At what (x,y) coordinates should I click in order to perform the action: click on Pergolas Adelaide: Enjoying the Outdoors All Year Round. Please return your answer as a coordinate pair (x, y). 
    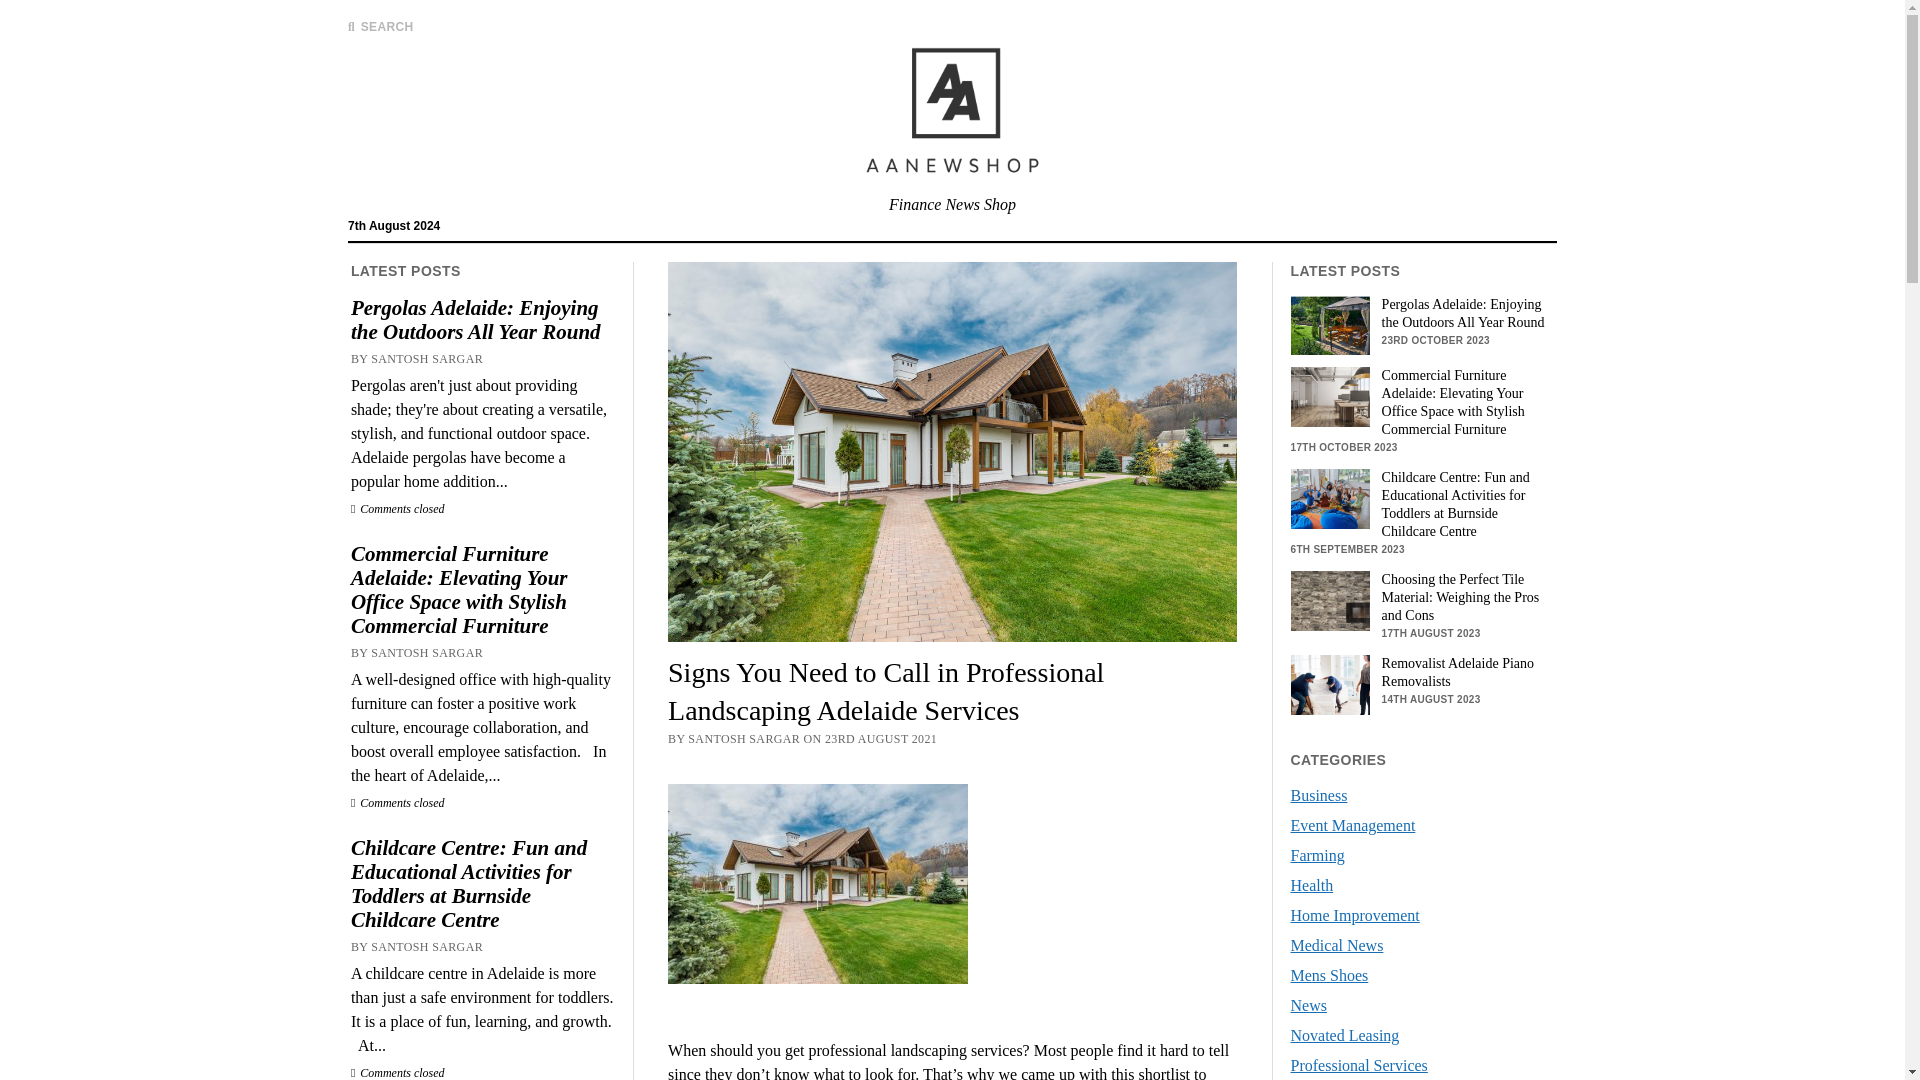
    Looking at the image, I should click on (1422, 313).